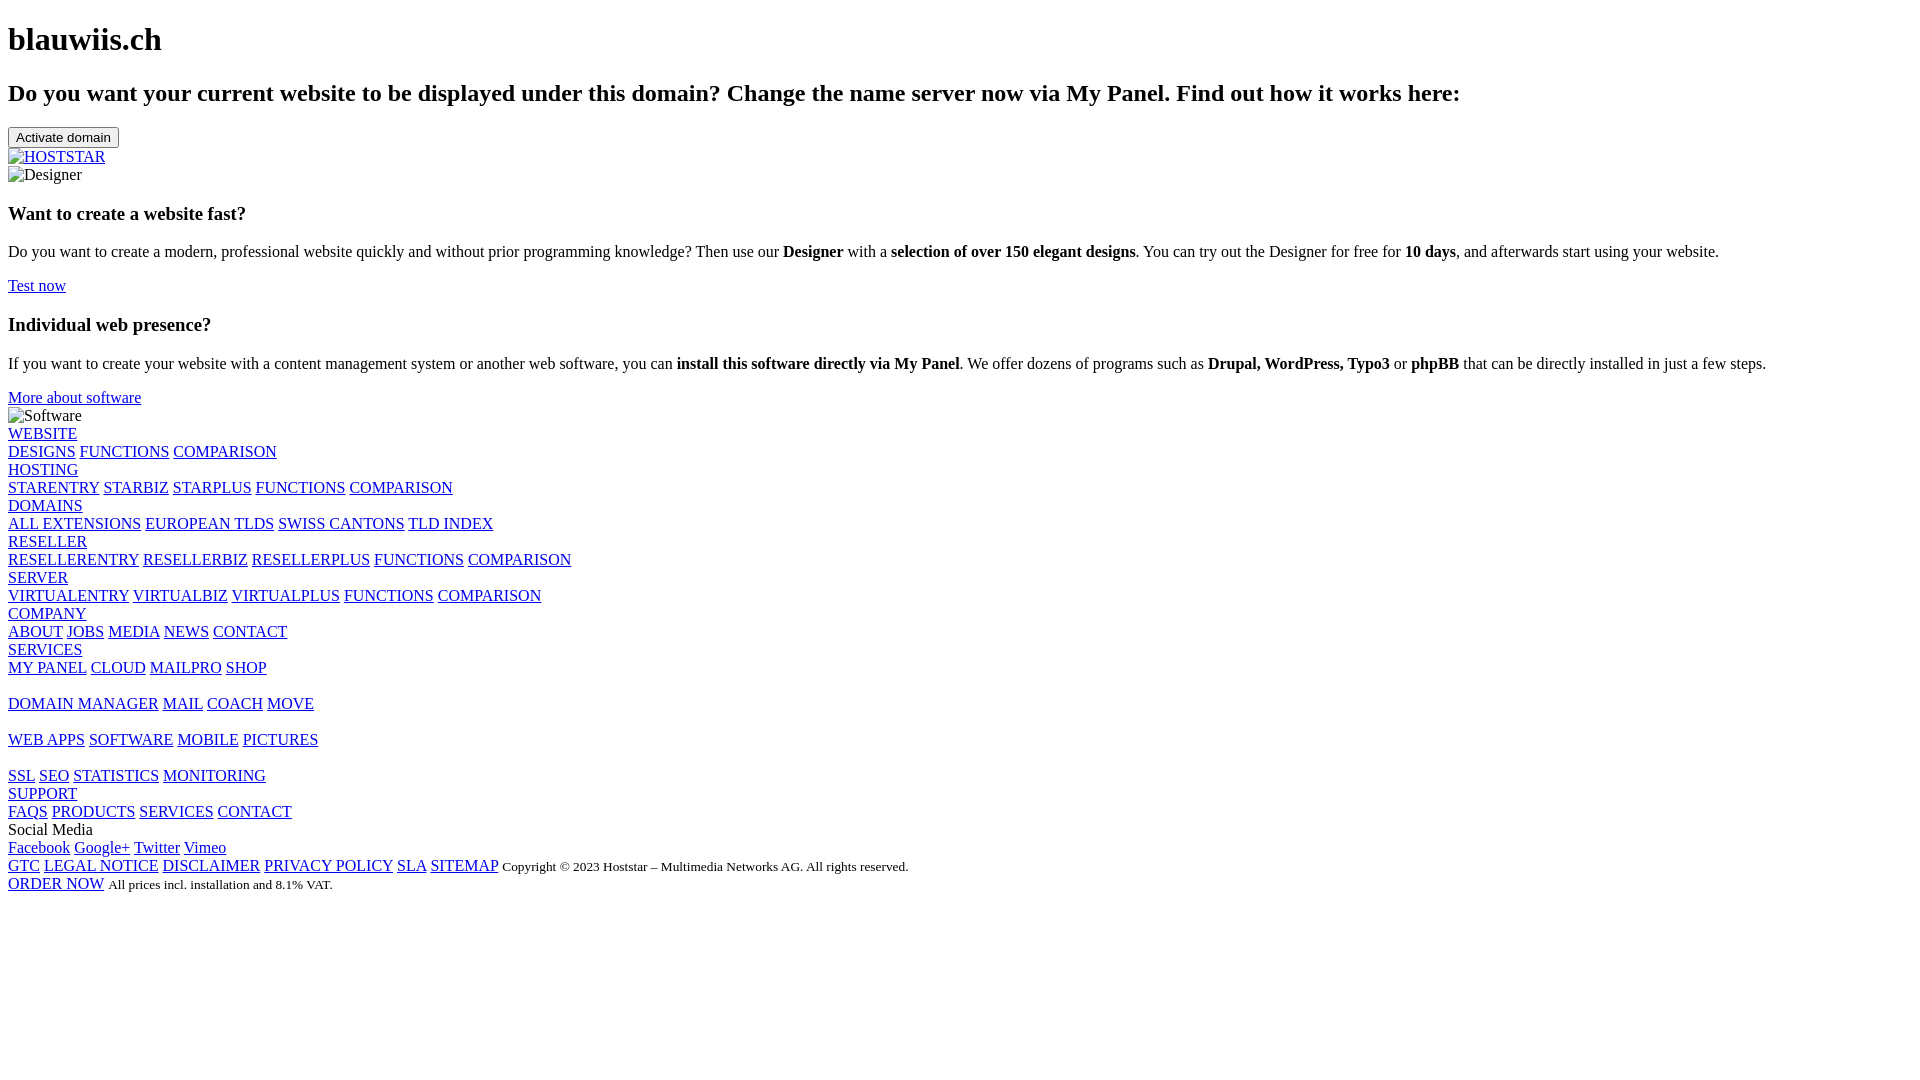 This screenshot has width=1920, height=1080. Describe the element at coordinates (255, 812) in the screenshot. I see `CONTACT` at that location.